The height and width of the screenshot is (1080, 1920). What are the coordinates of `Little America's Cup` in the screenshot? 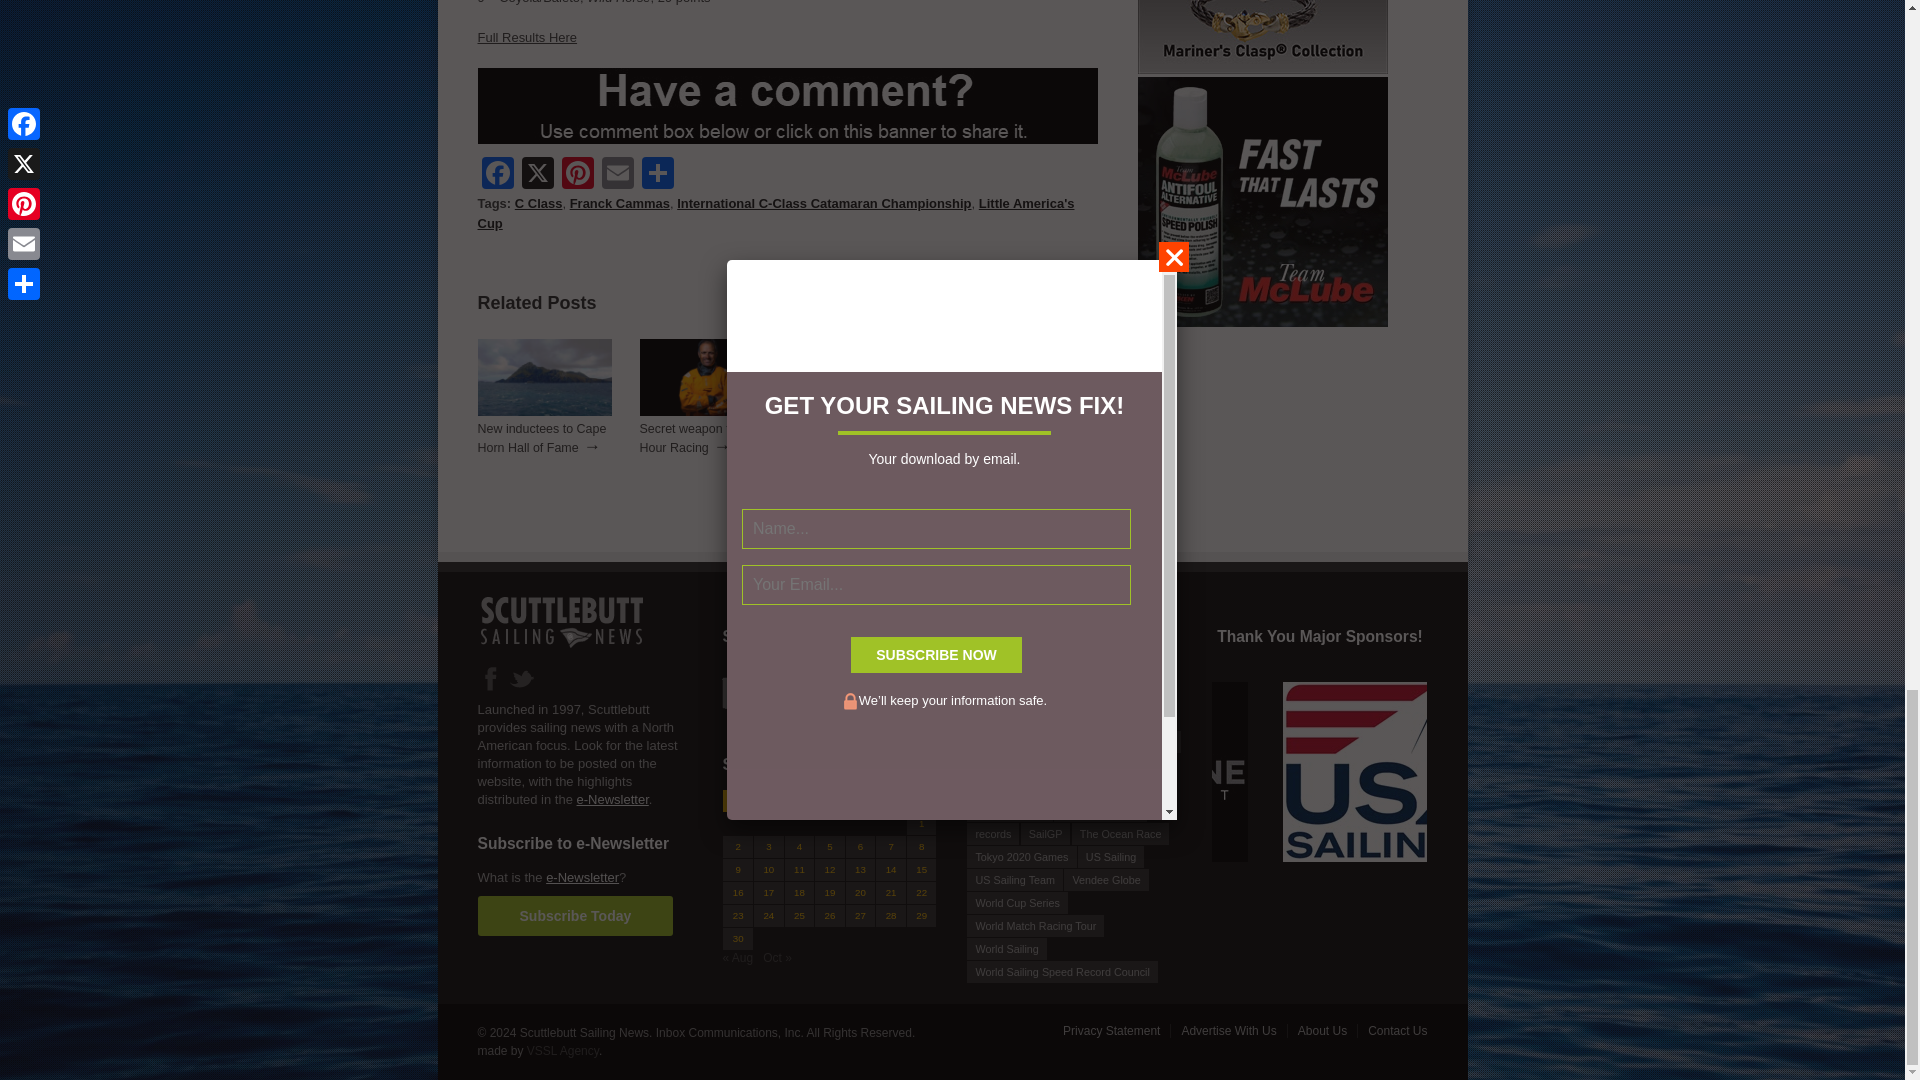 It's located at (776, 213).